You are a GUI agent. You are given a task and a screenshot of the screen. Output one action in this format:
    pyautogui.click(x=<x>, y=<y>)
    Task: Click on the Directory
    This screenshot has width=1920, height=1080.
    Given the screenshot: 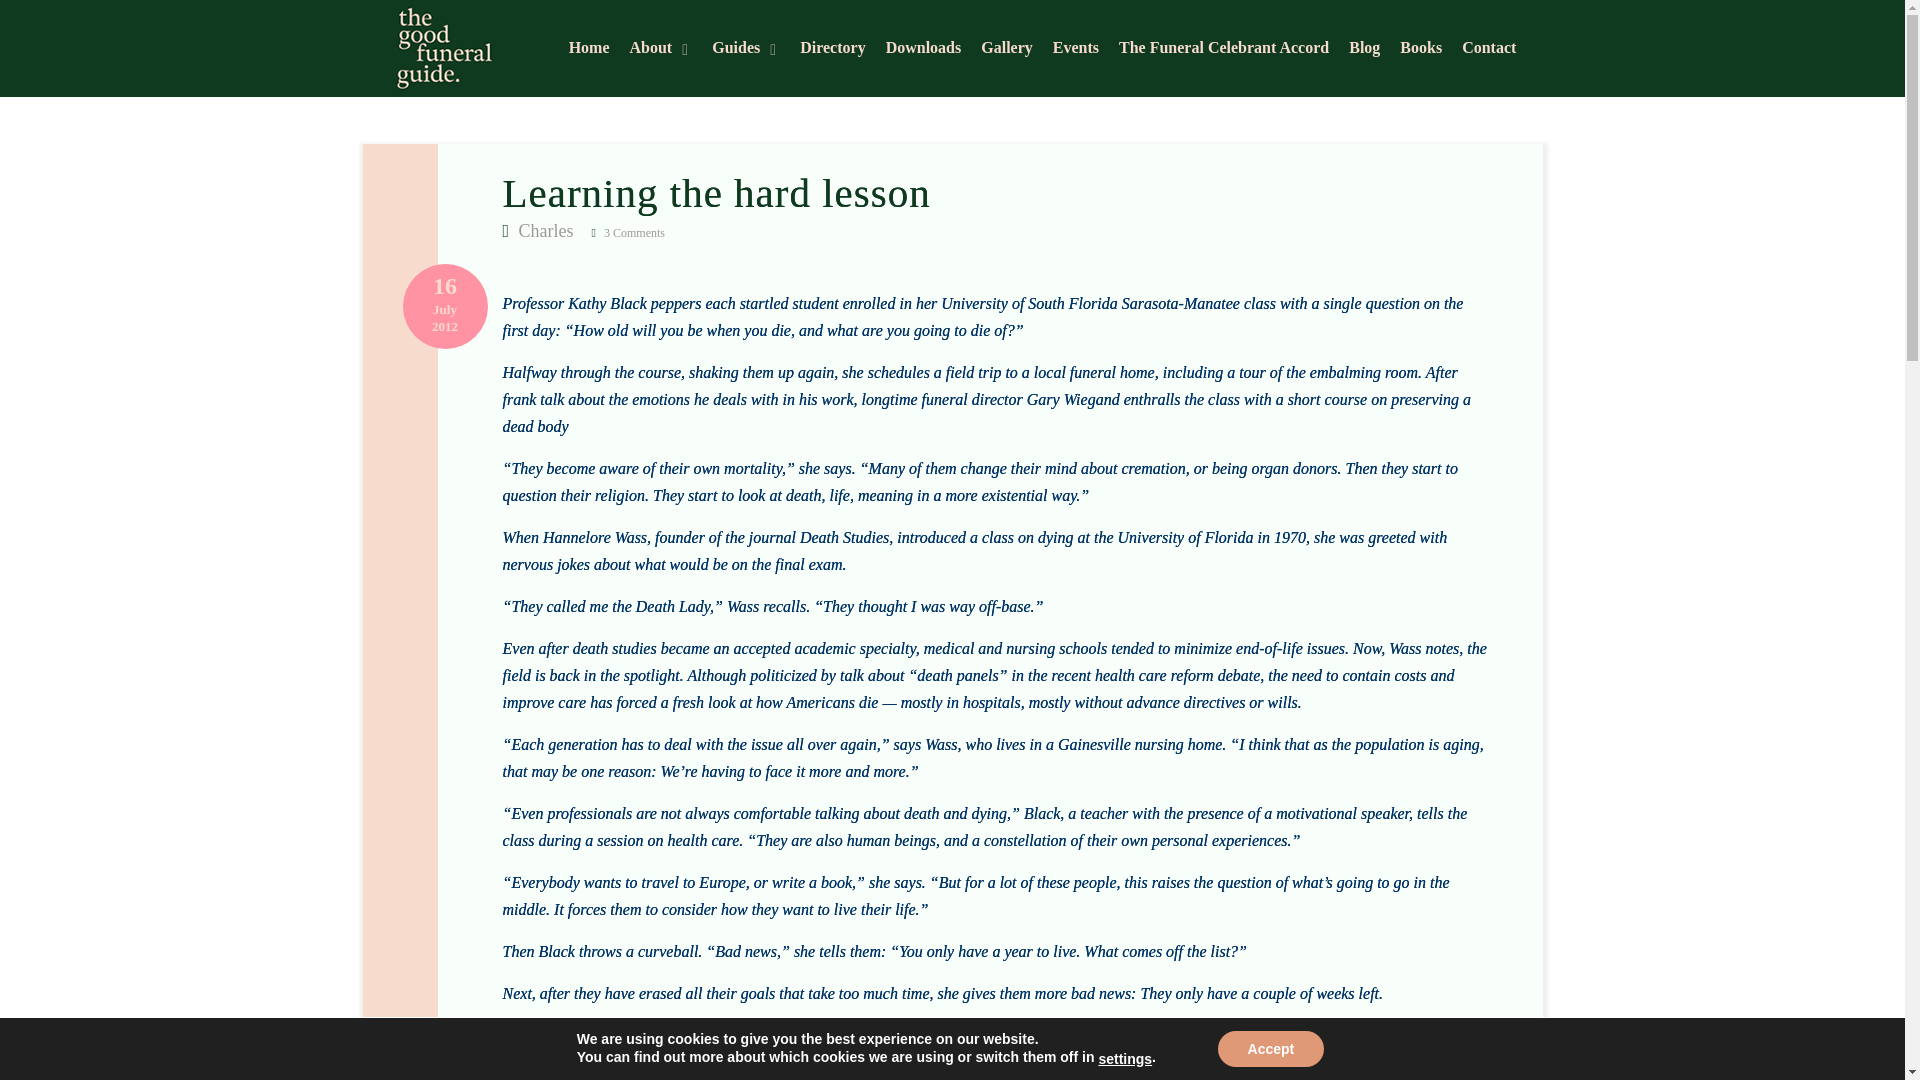 What is the action you would take?
    pyautogui.click(x=832, y=50)
    